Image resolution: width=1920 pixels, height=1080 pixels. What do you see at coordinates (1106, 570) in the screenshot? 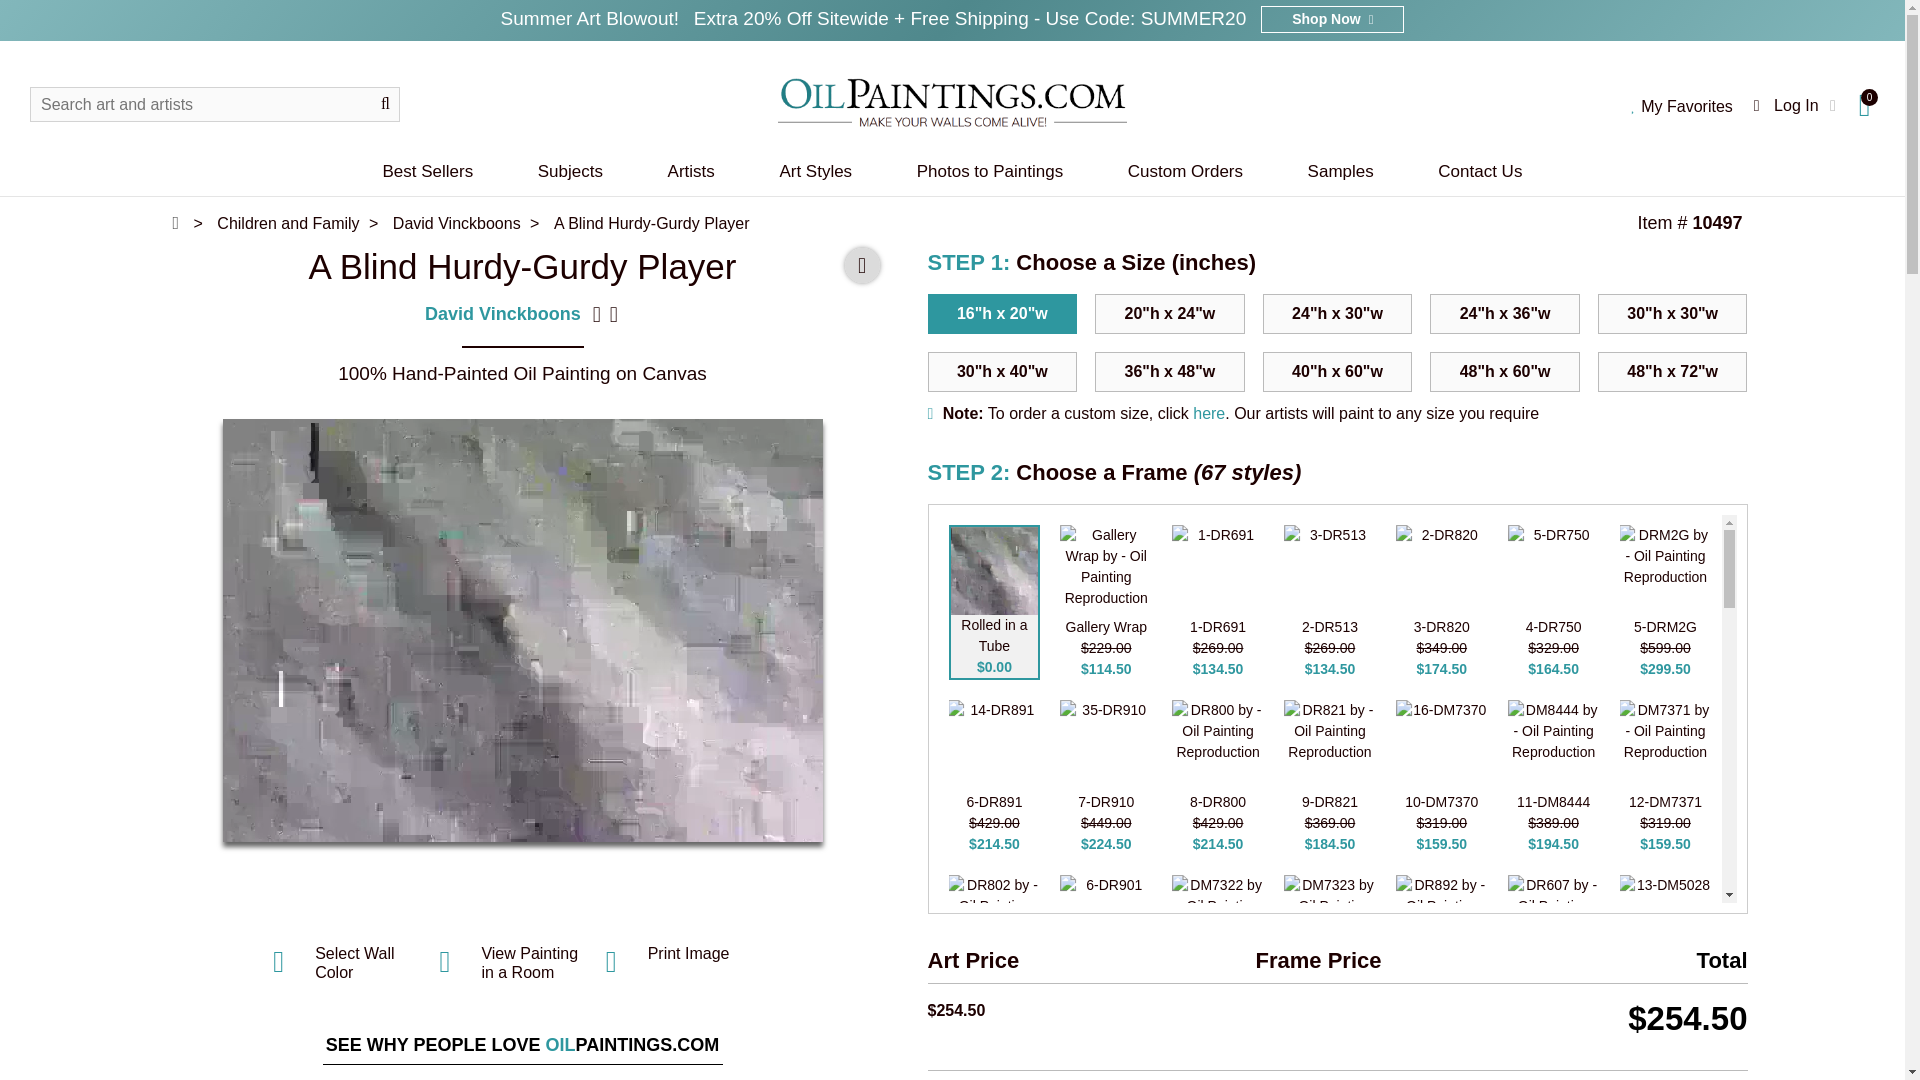
I see `Gallery Wrap painting by` at bounding box center [1106, 570].